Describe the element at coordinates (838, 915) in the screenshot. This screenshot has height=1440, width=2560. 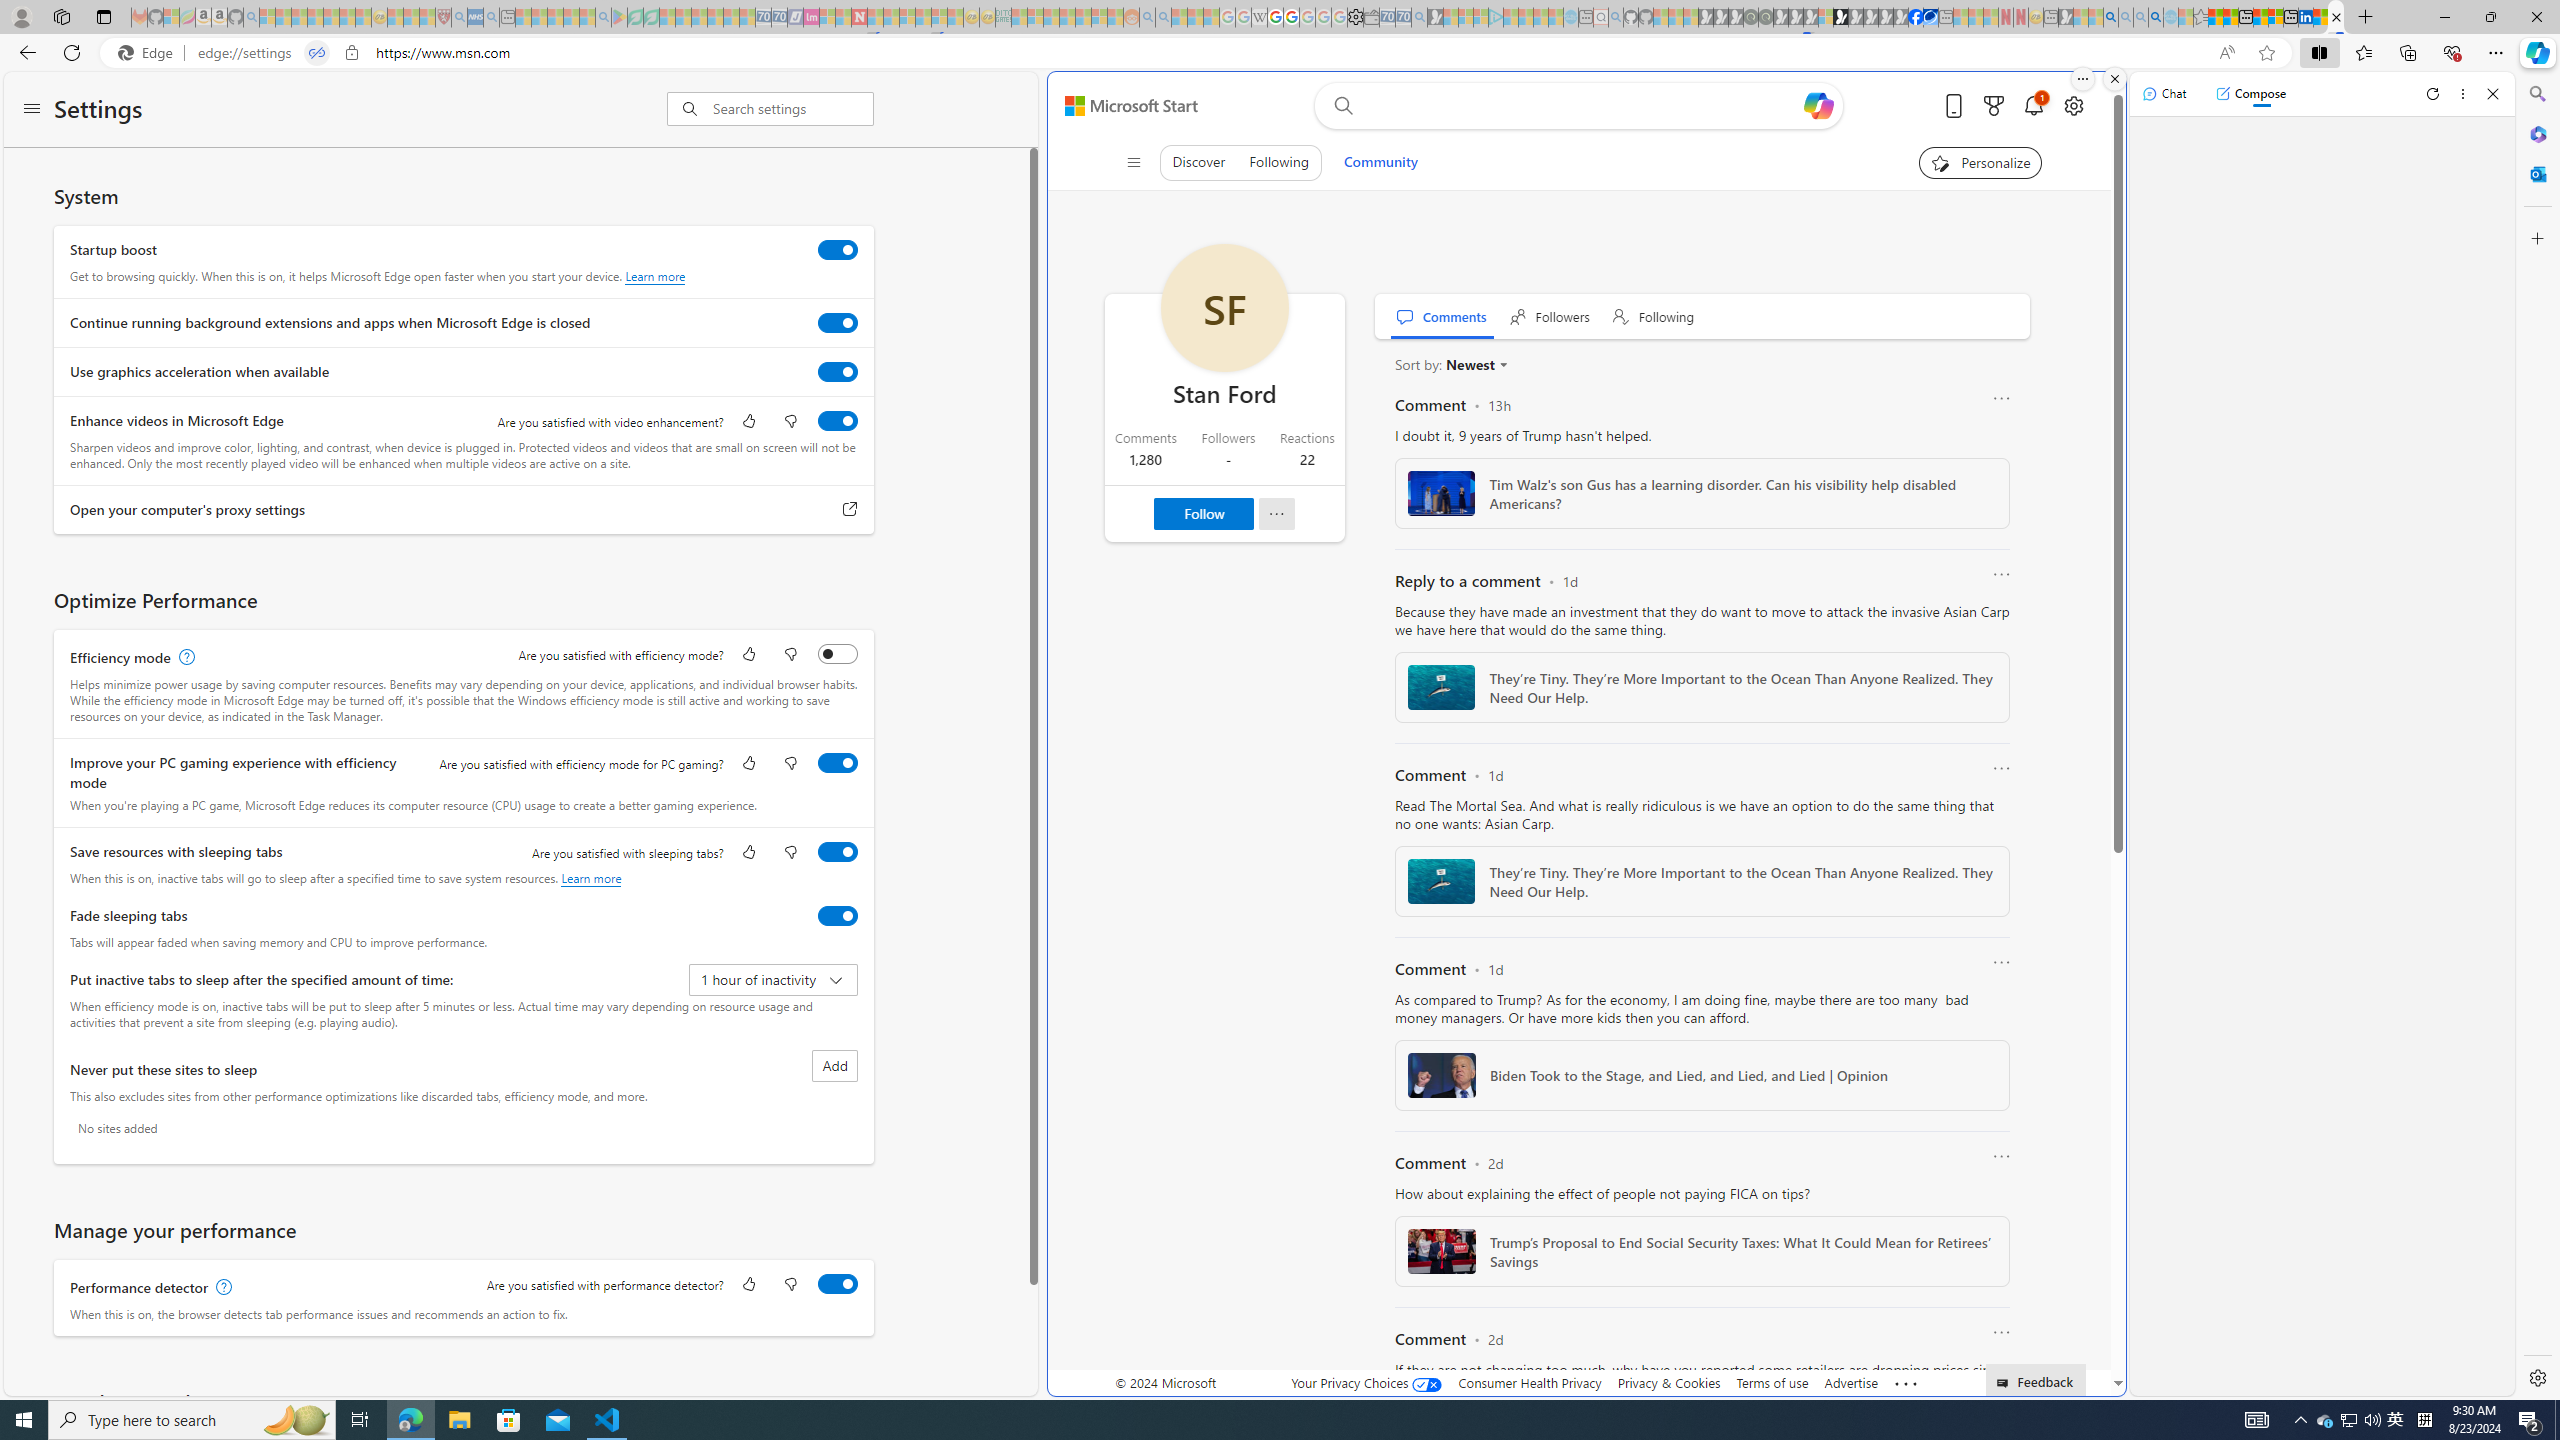
I see `Fade sleeping tabs` at that location.